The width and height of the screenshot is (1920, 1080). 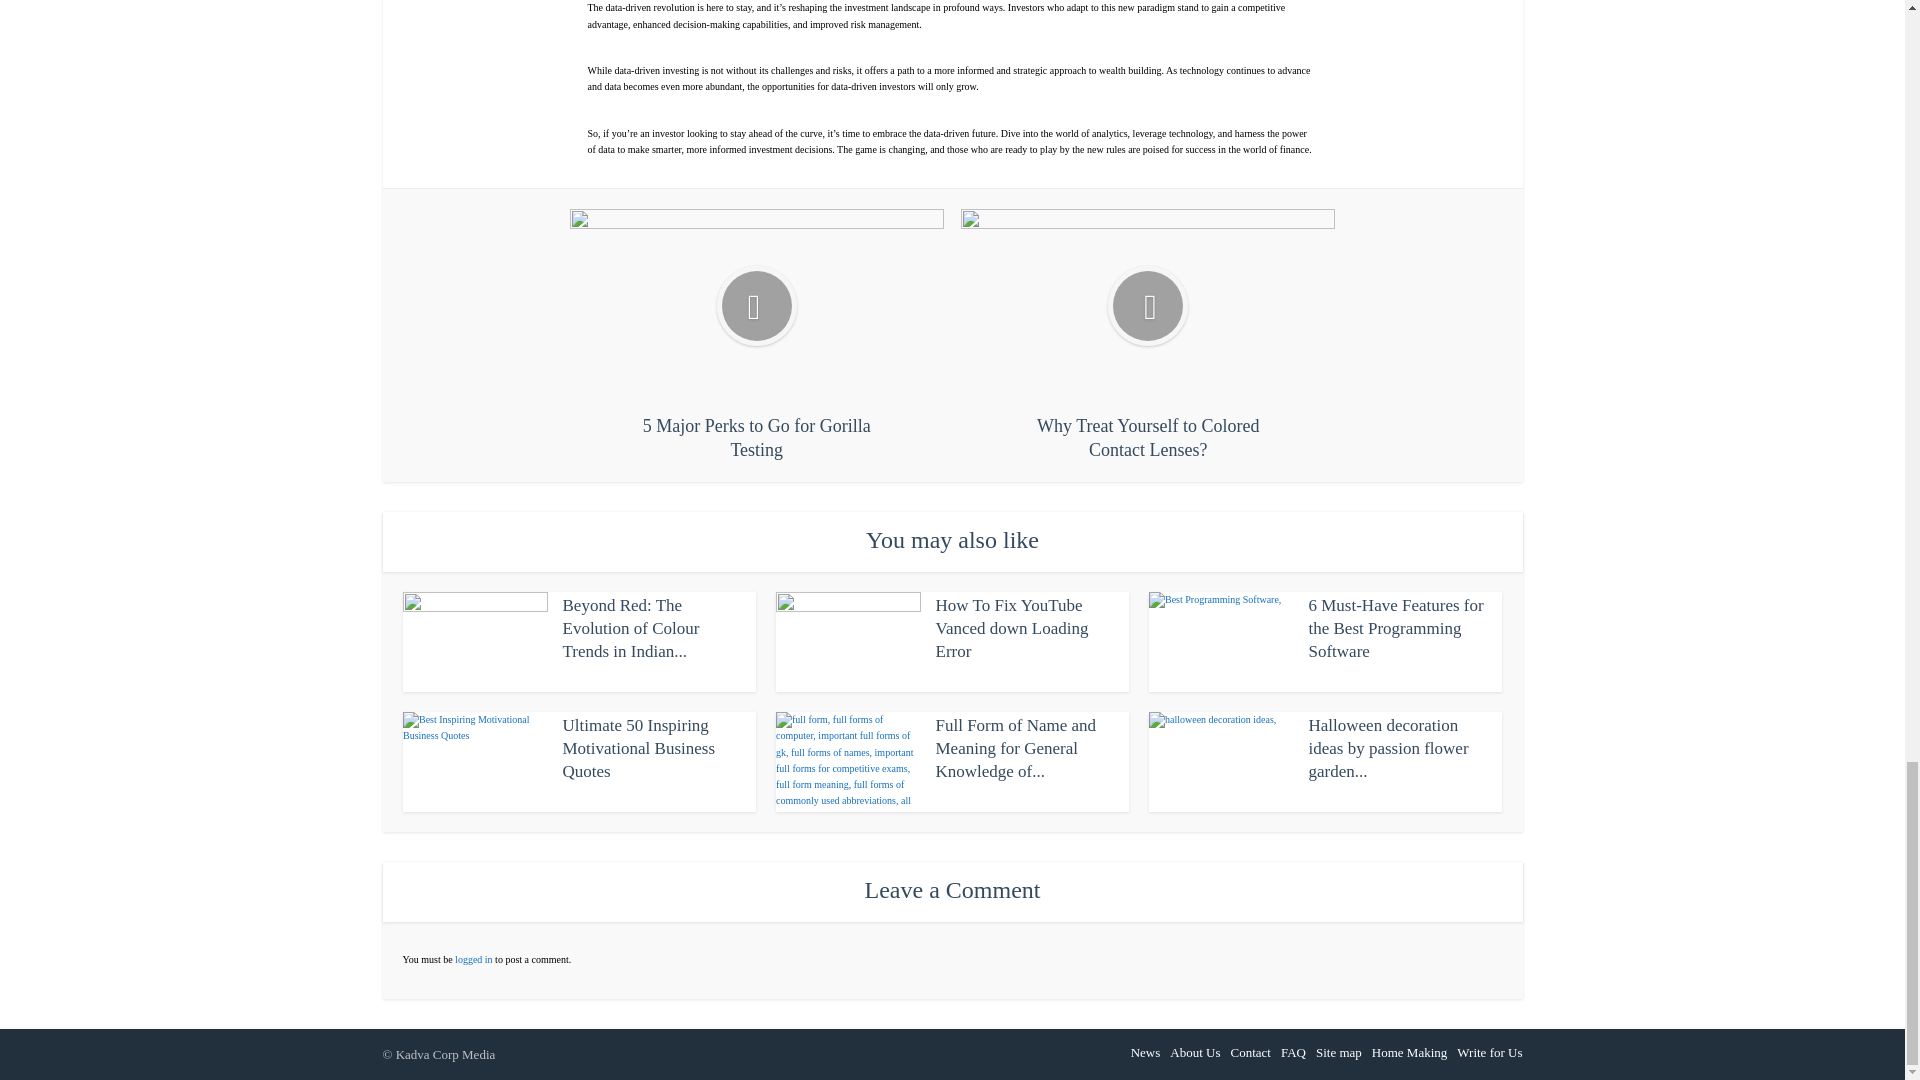 I want to click on Why Treat Yourself to Colored Contact Lenses?, so click(x=1148, y=335).